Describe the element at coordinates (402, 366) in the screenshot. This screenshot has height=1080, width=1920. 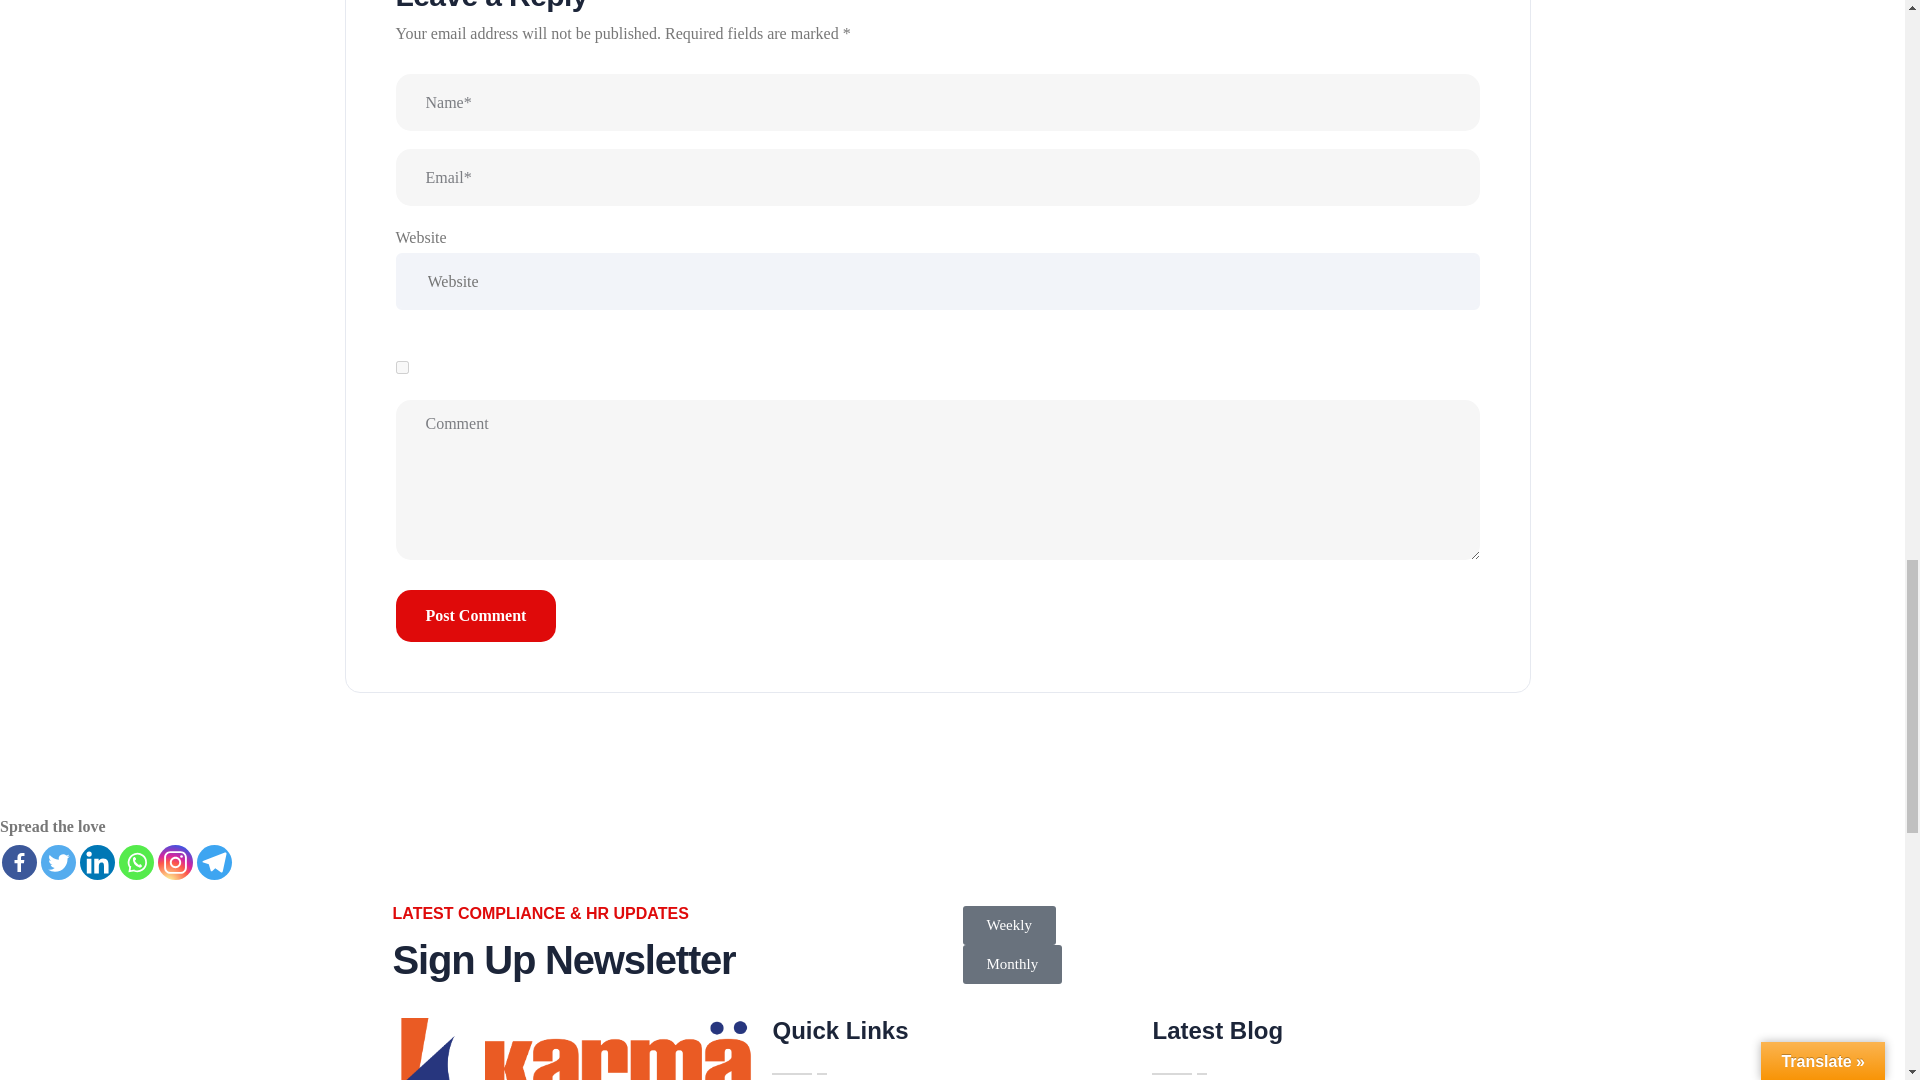
I see `yes` at that location.